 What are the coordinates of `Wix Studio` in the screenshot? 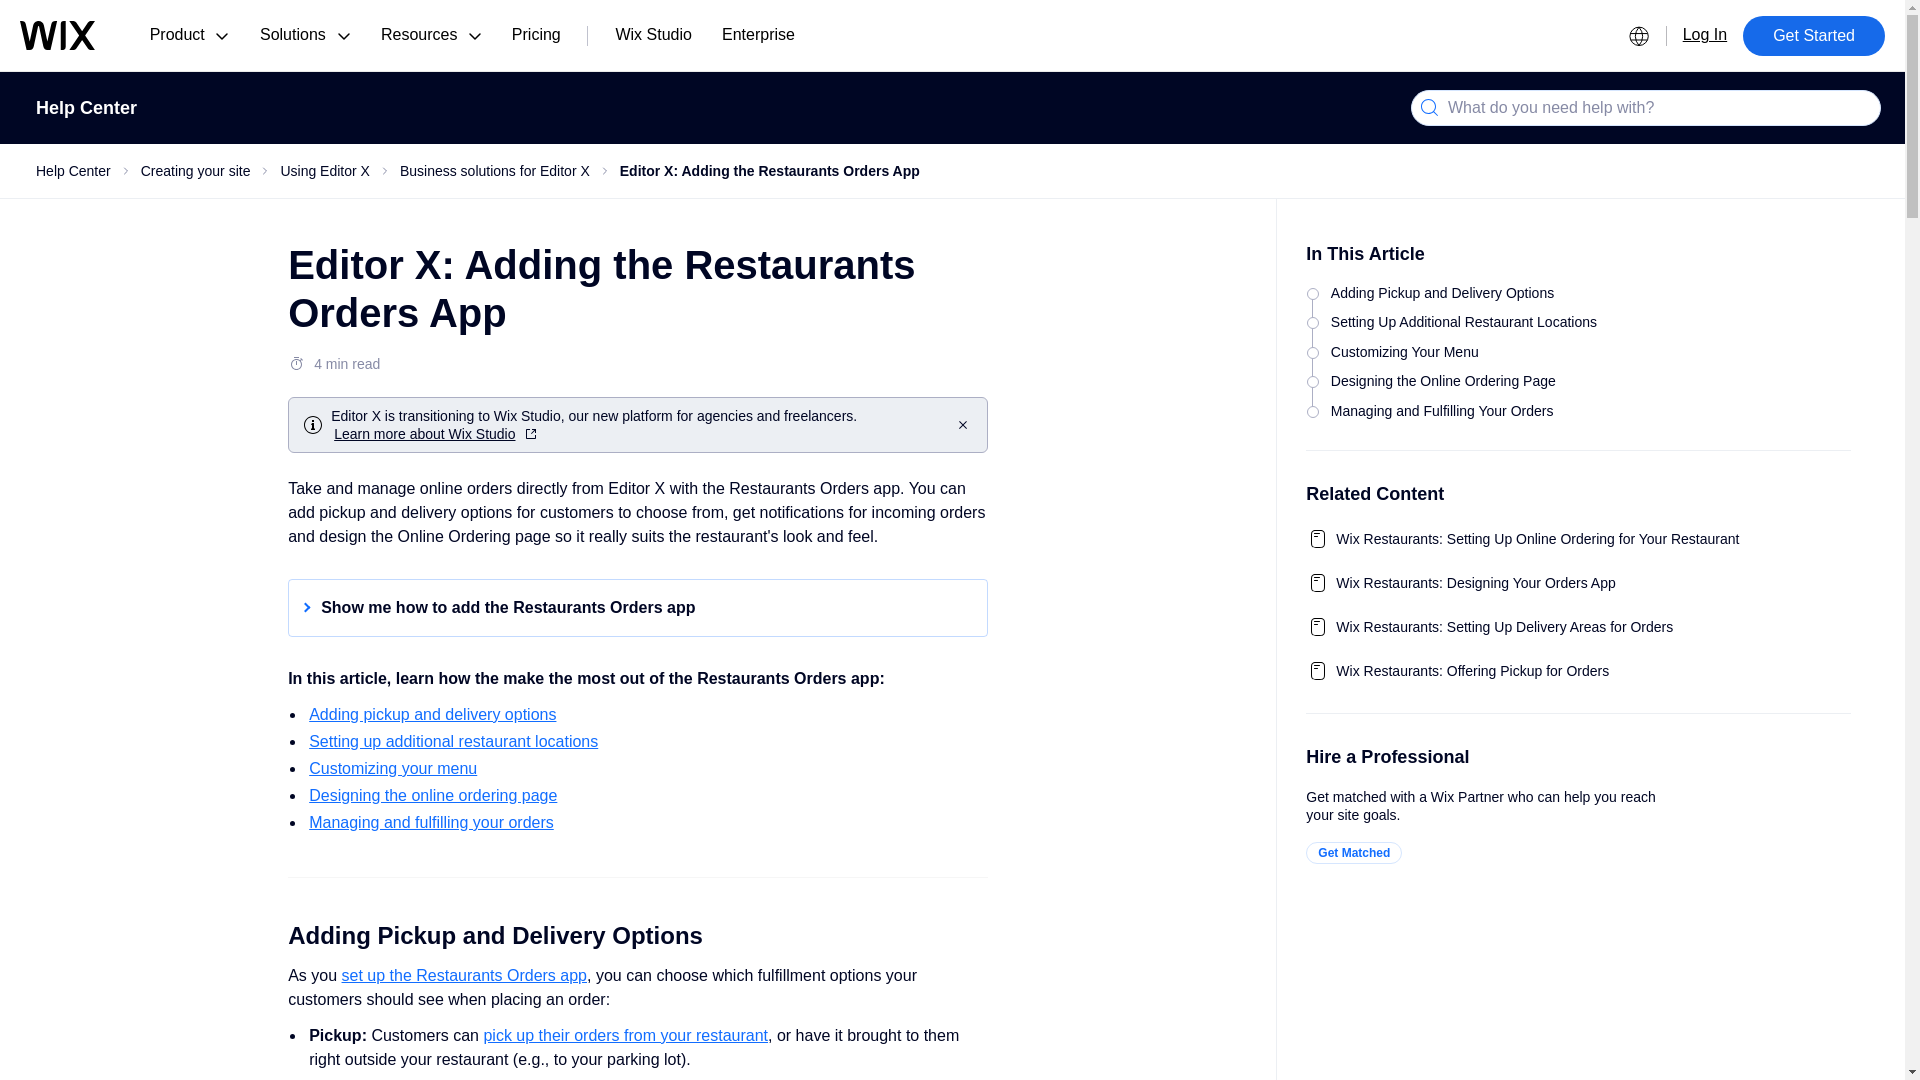 It's located at (652, 36).